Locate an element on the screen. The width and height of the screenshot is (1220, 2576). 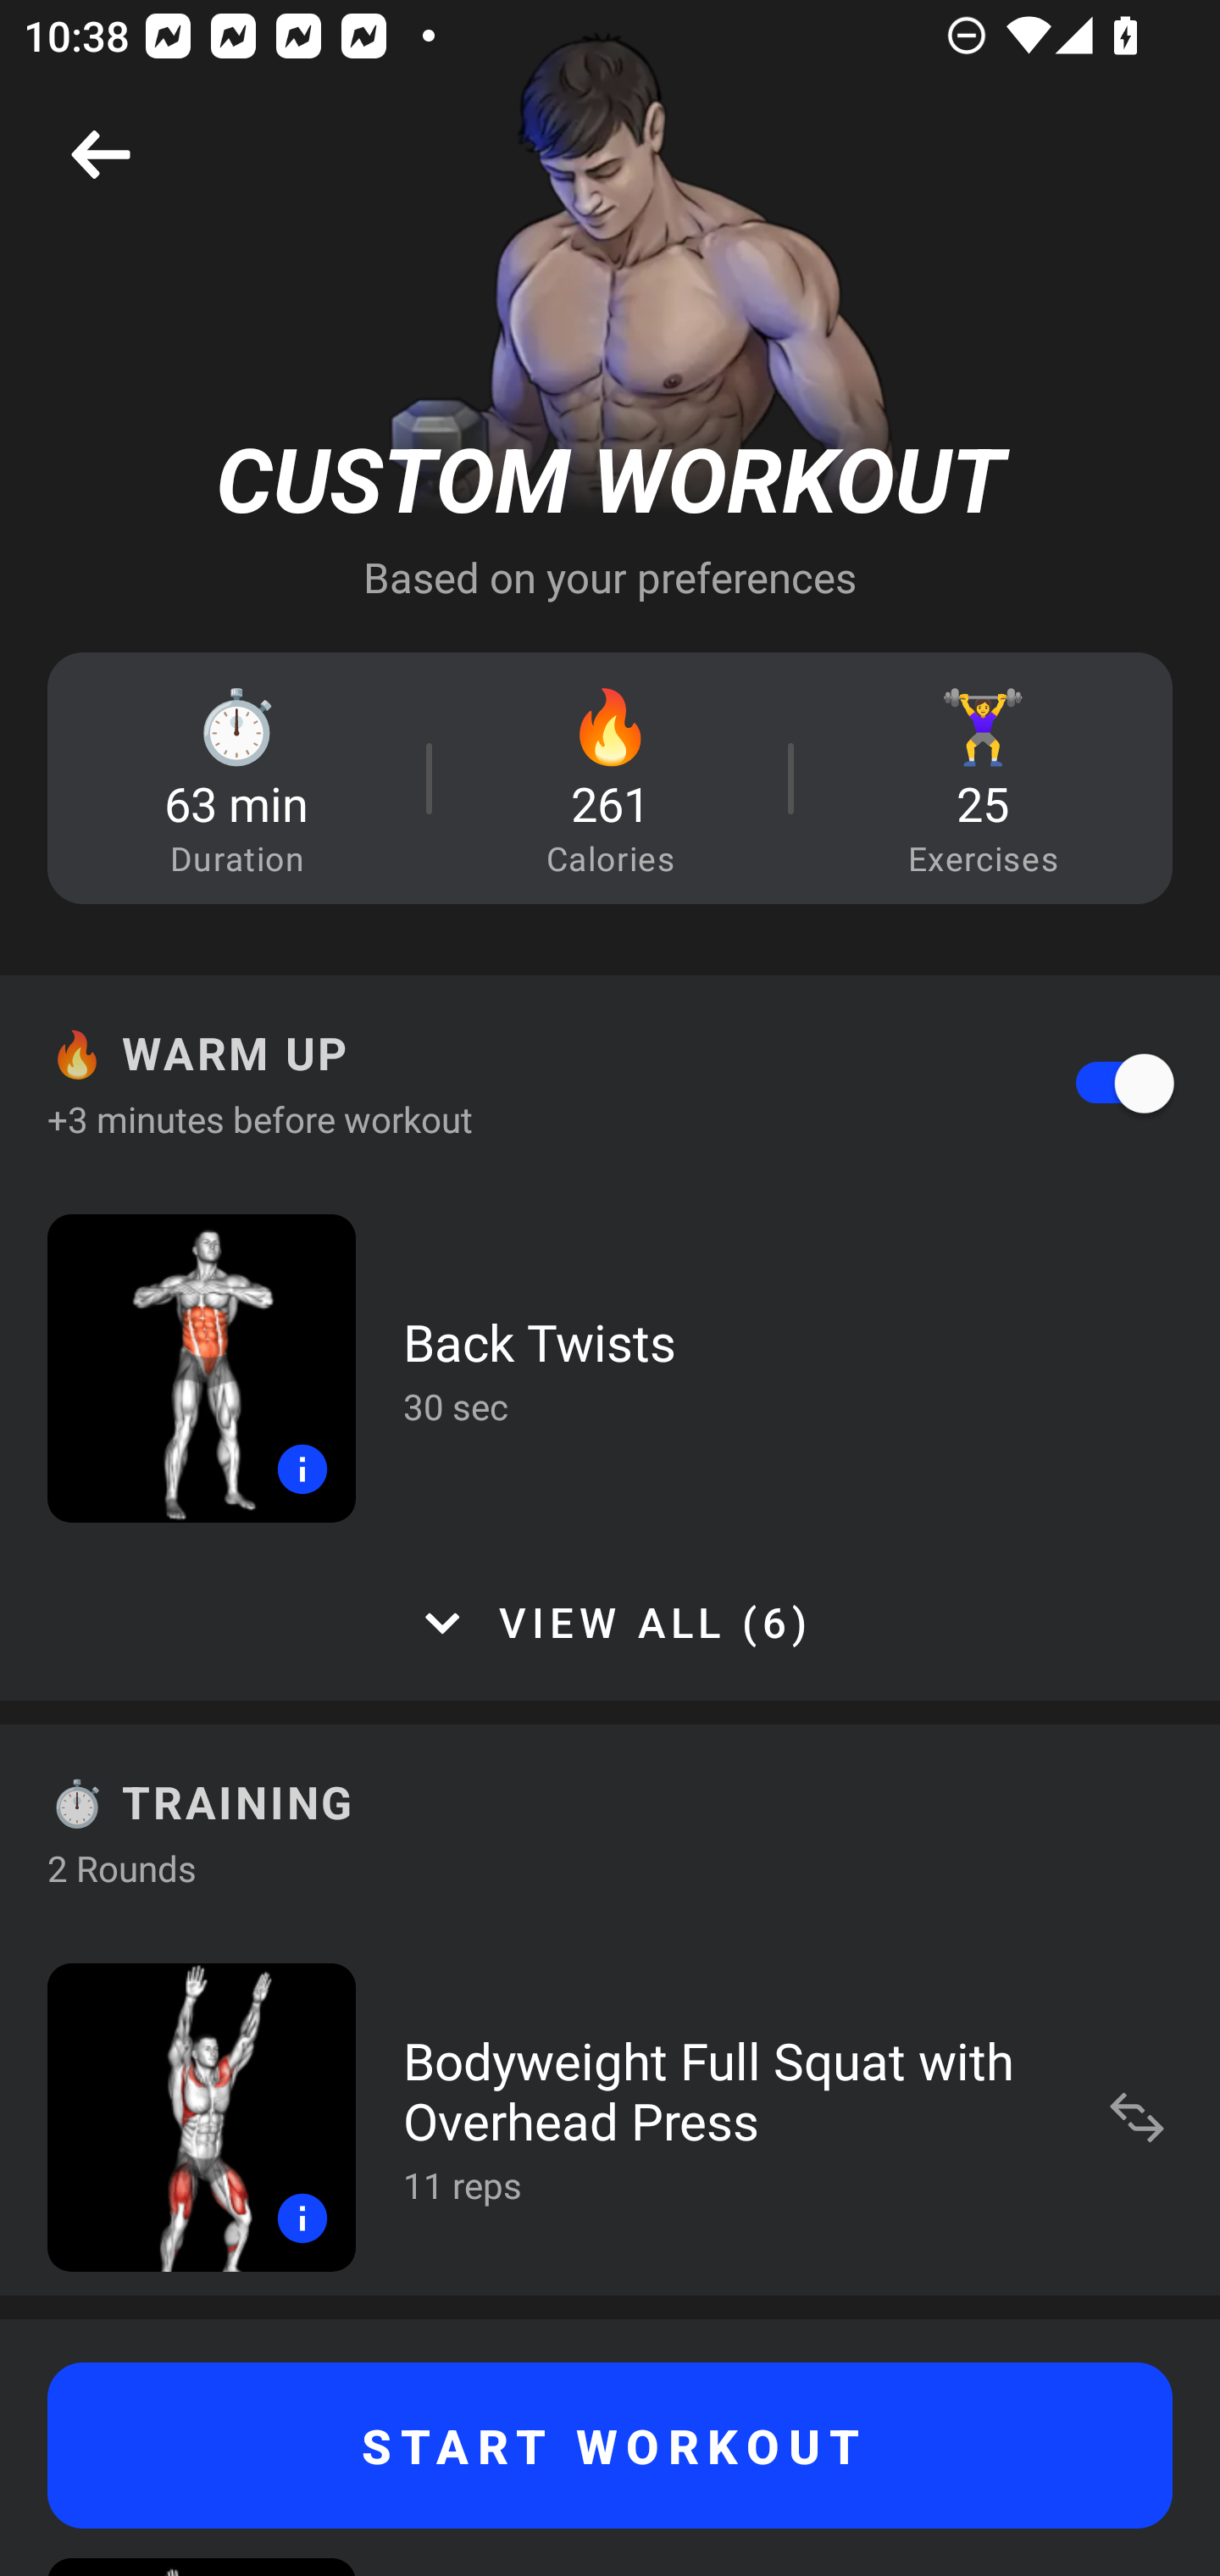
START WORKOUT is located at coordinates (610, 2446).